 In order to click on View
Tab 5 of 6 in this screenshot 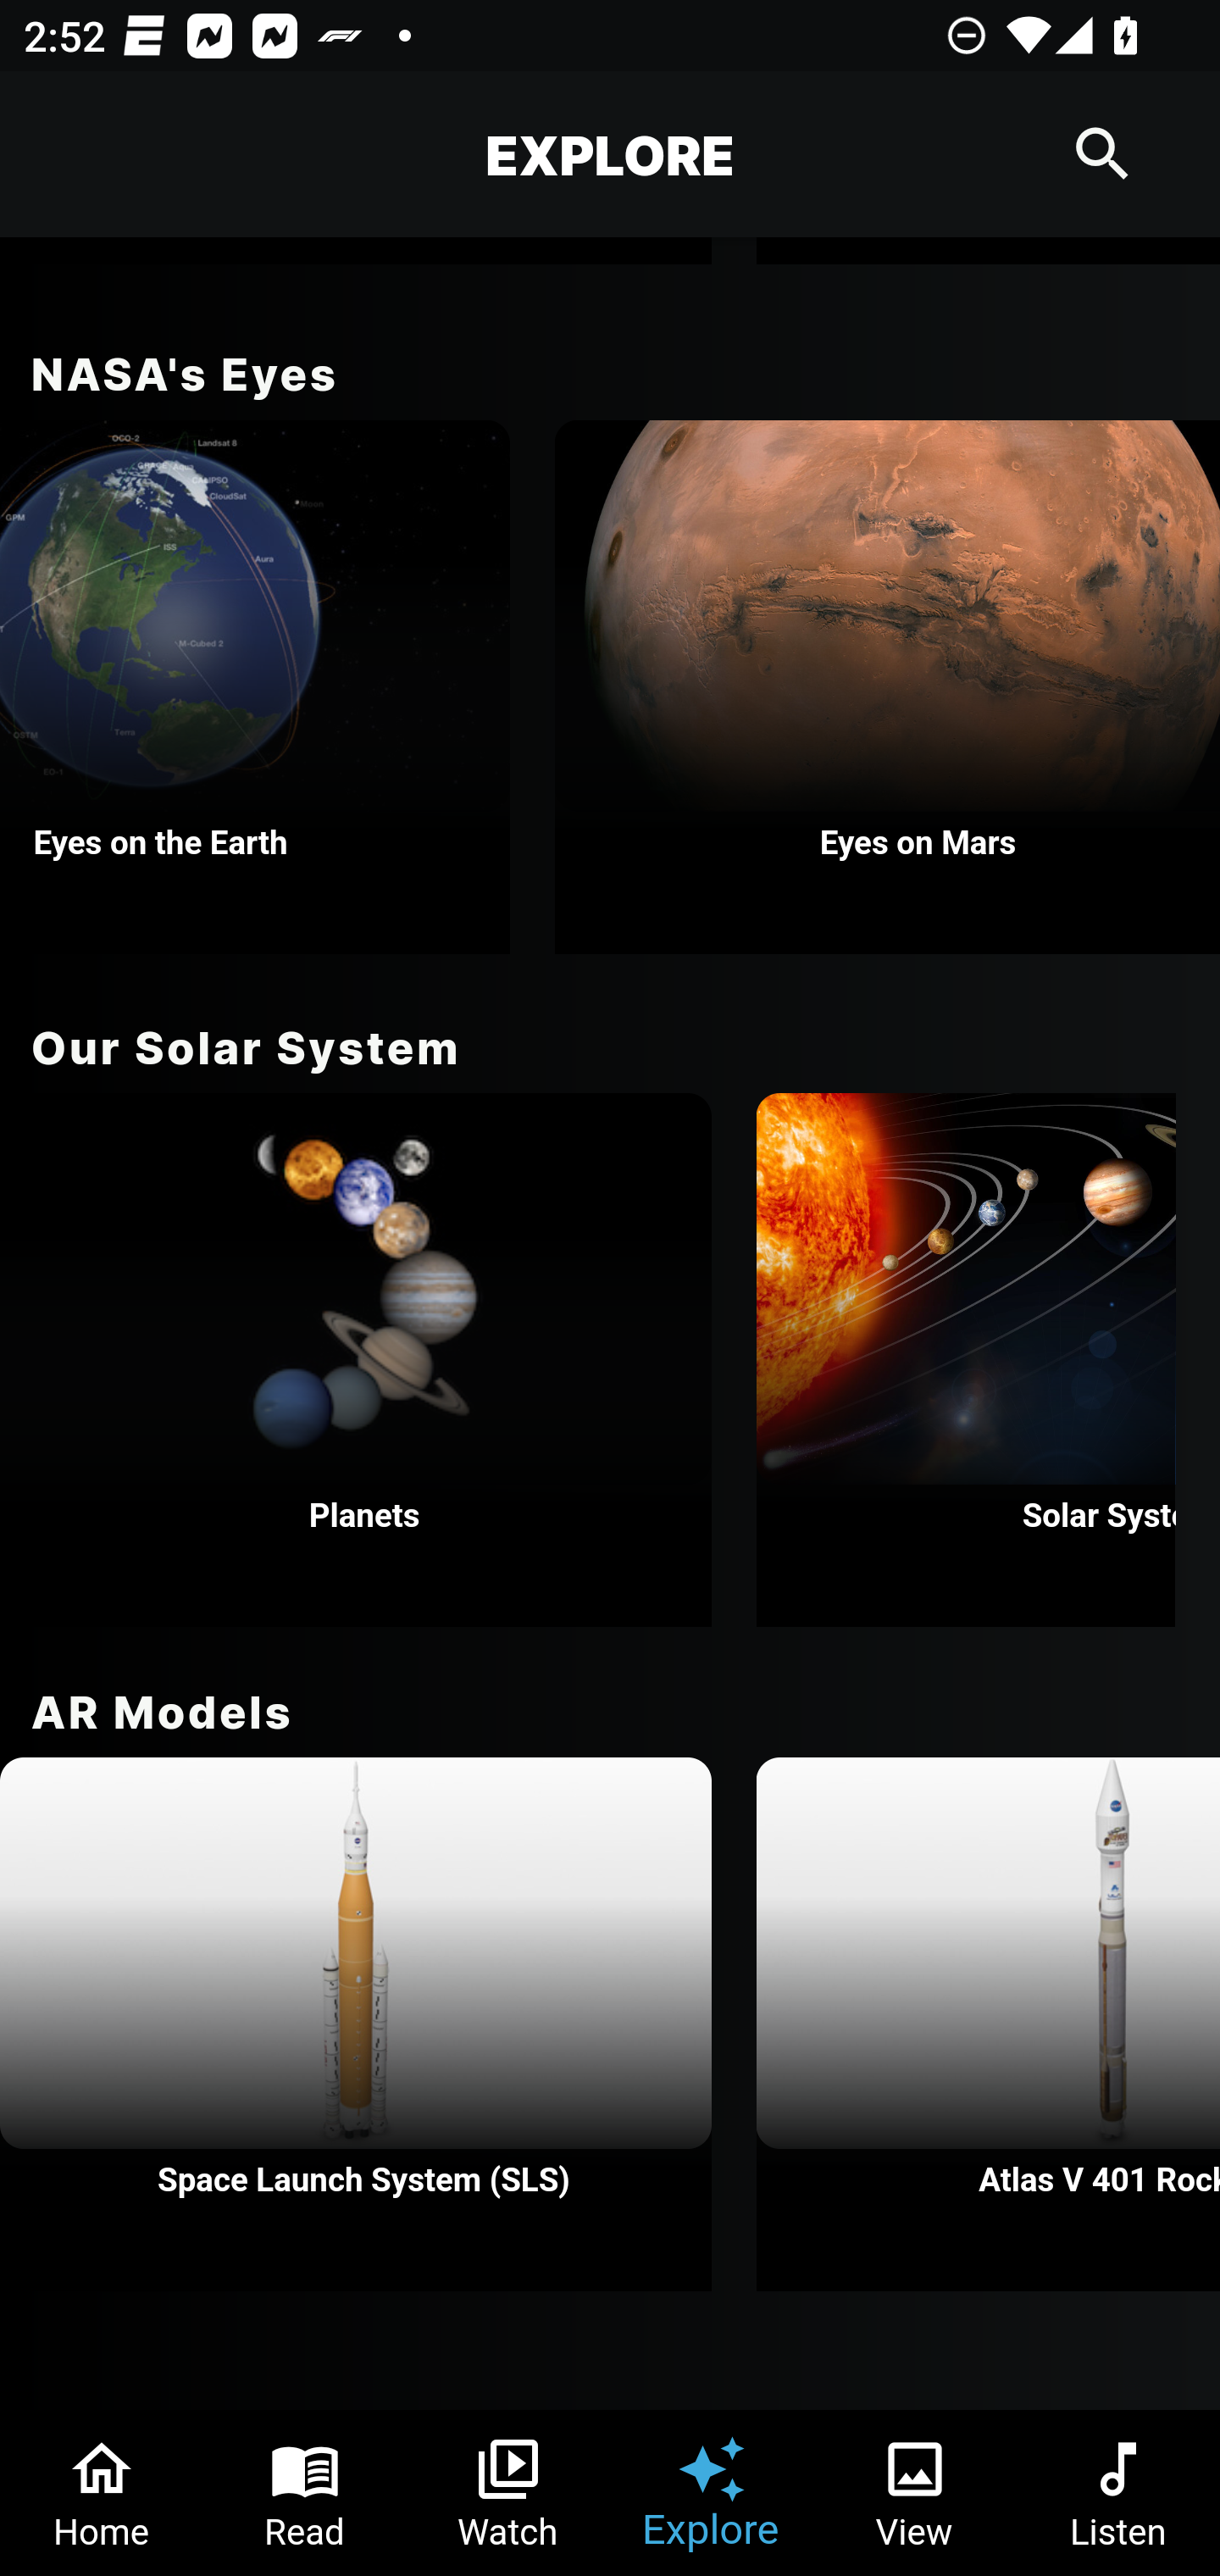, I will do `click(915, 2493)`.